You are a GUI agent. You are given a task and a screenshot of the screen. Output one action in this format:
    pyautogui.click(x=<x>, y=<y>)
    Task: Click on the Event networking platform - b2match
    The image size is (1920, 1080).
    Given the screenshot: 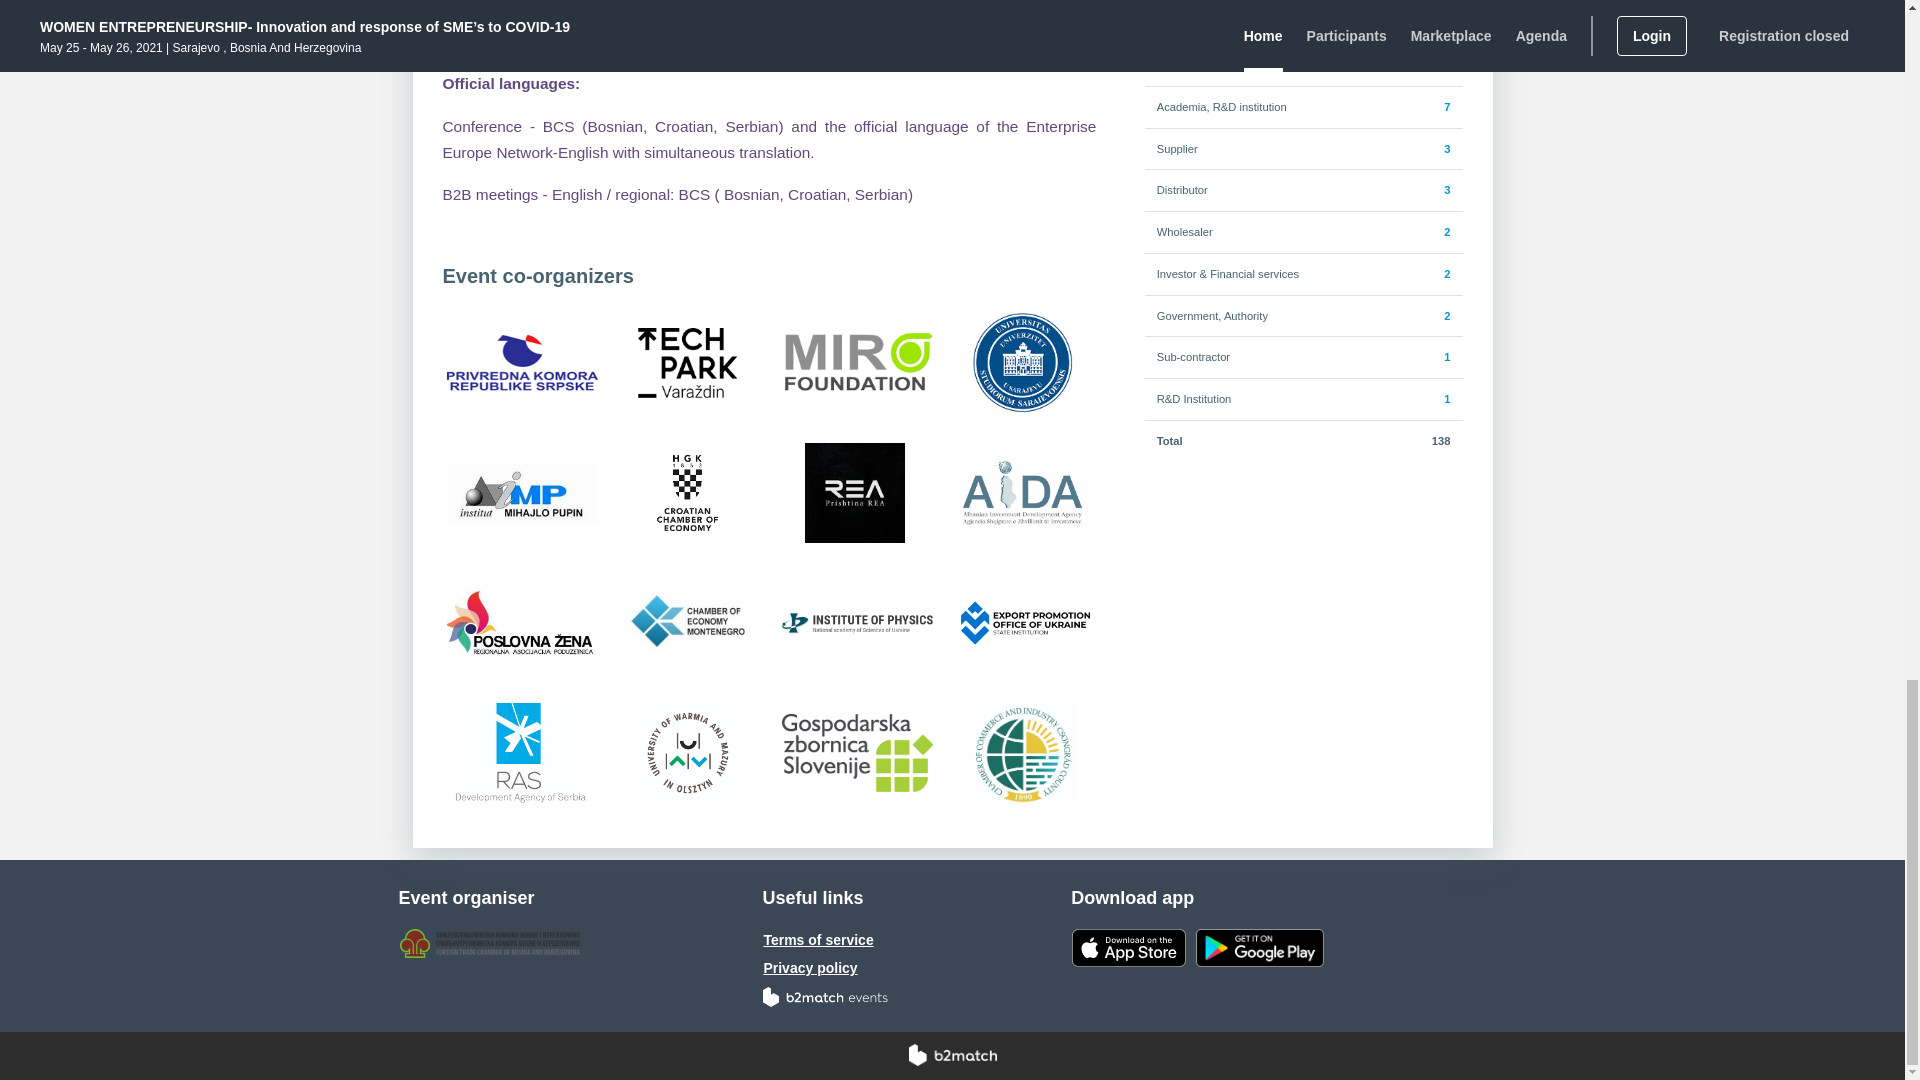 What is the action you would take?
    pyautogui.click(x=952, y=1056)
    